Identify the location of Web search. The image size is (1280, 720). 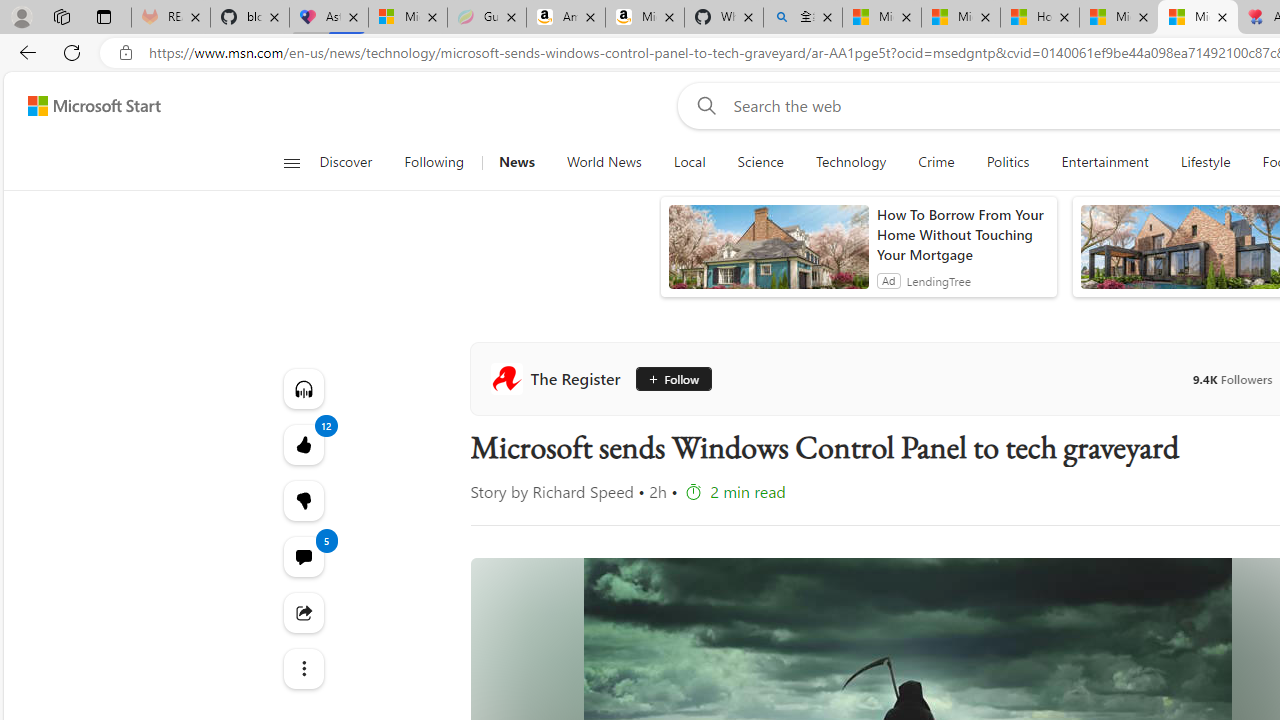
(702, 105).